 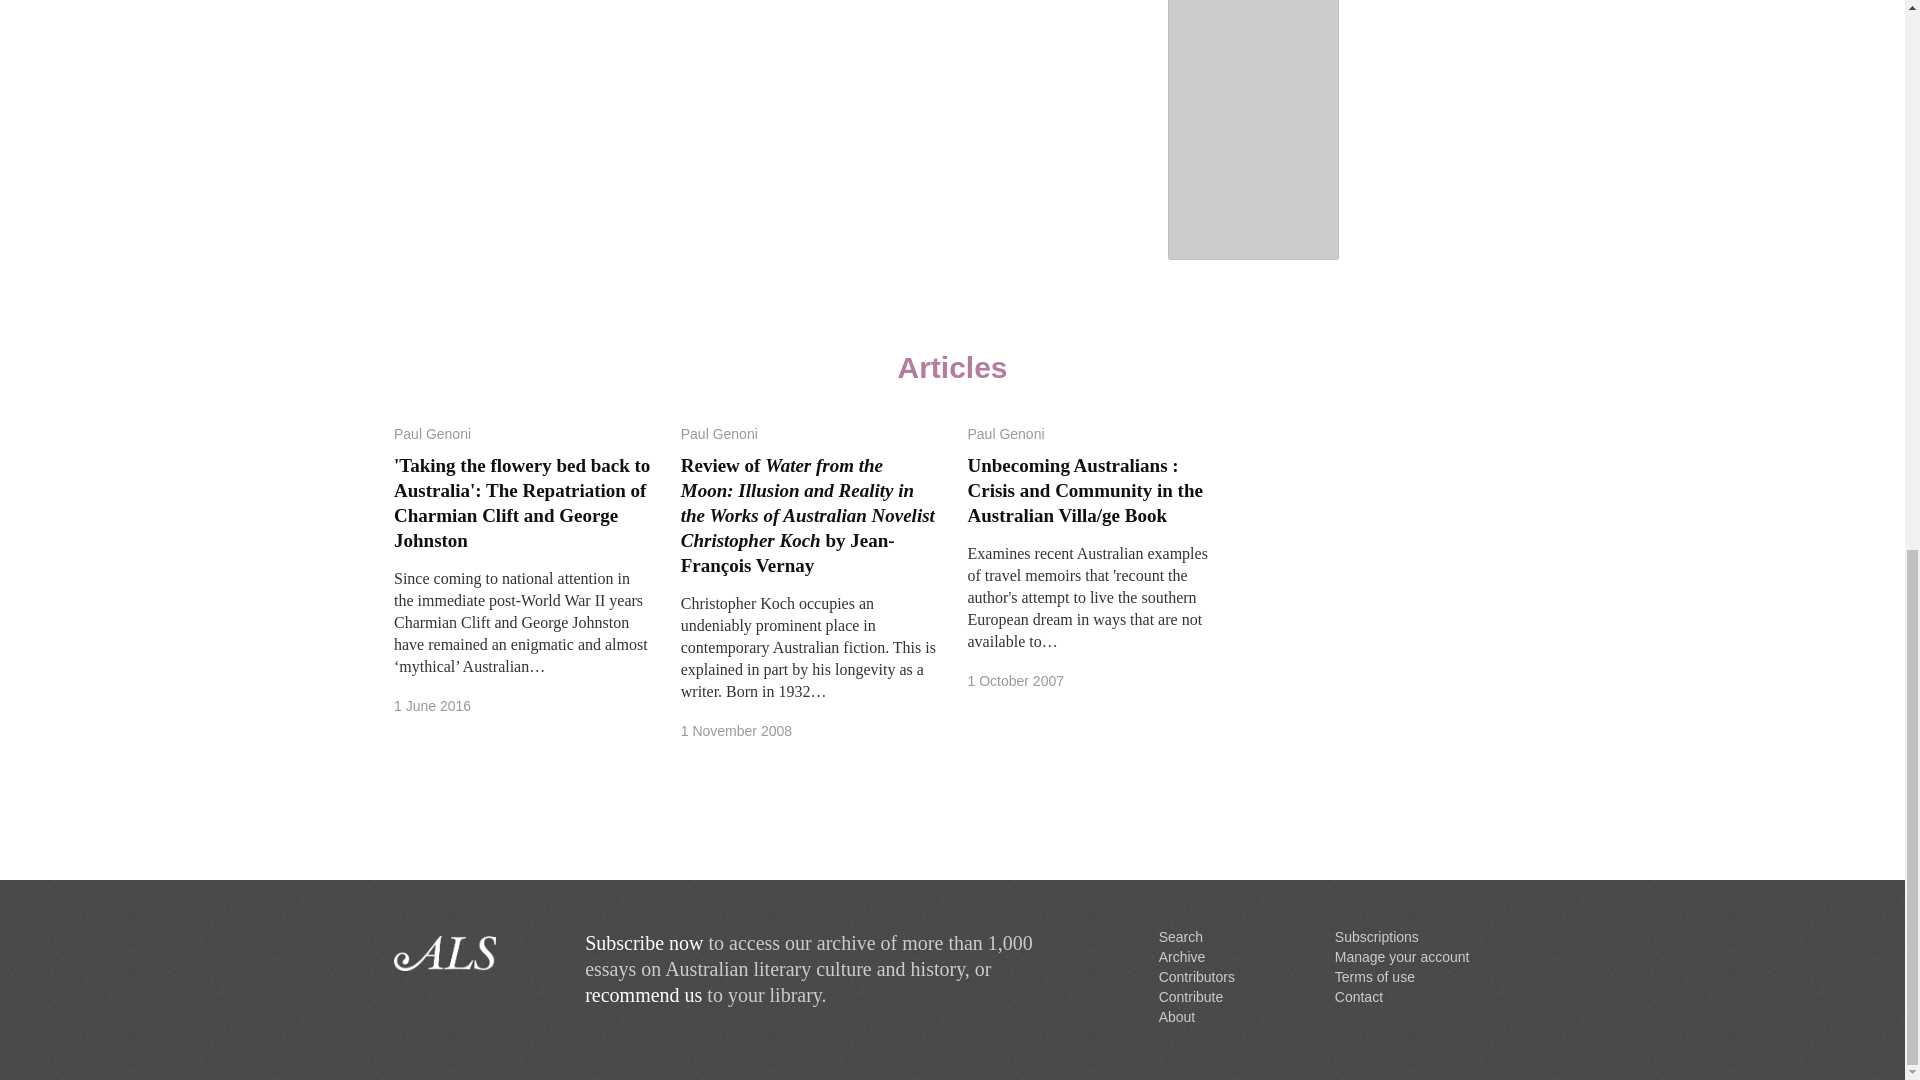 I want to click on Contributors, so click(x=1196, y=976).